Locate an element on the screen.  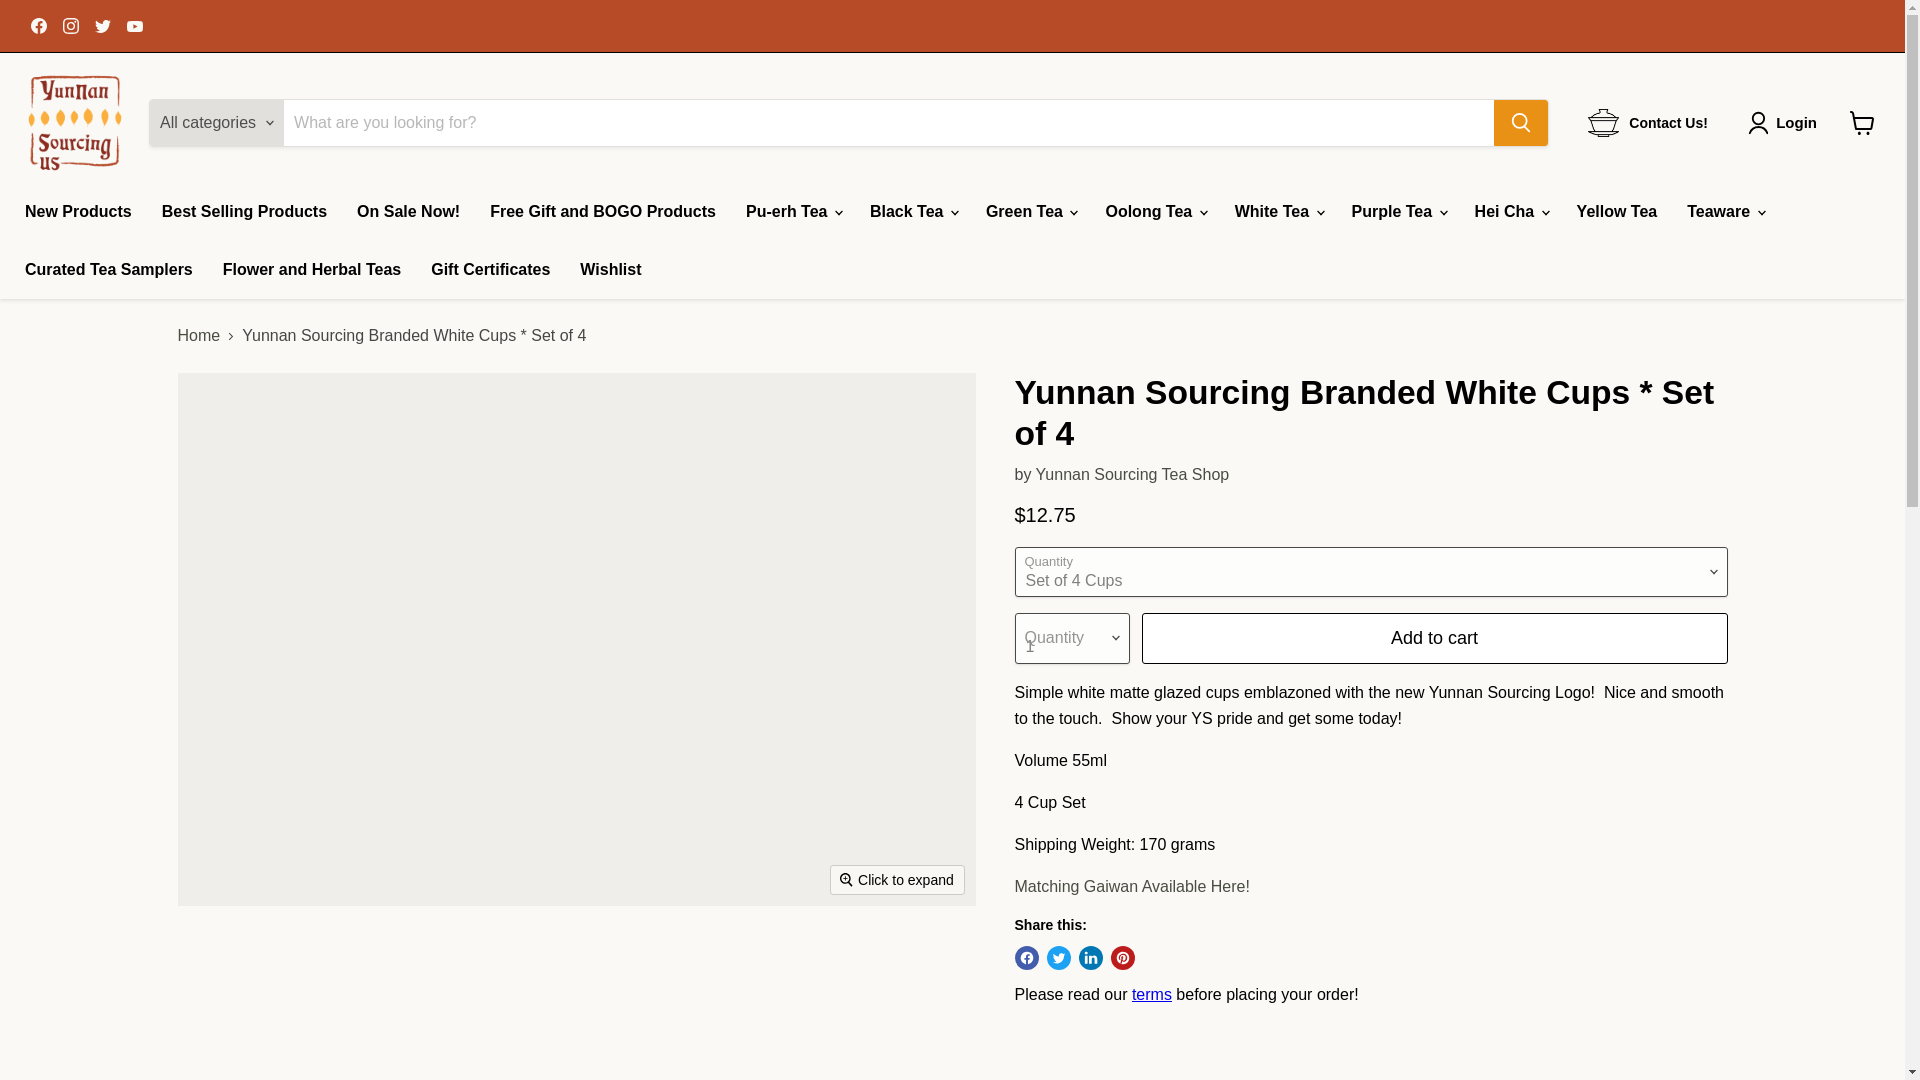
Instagram is located at coordinates (70, 25).